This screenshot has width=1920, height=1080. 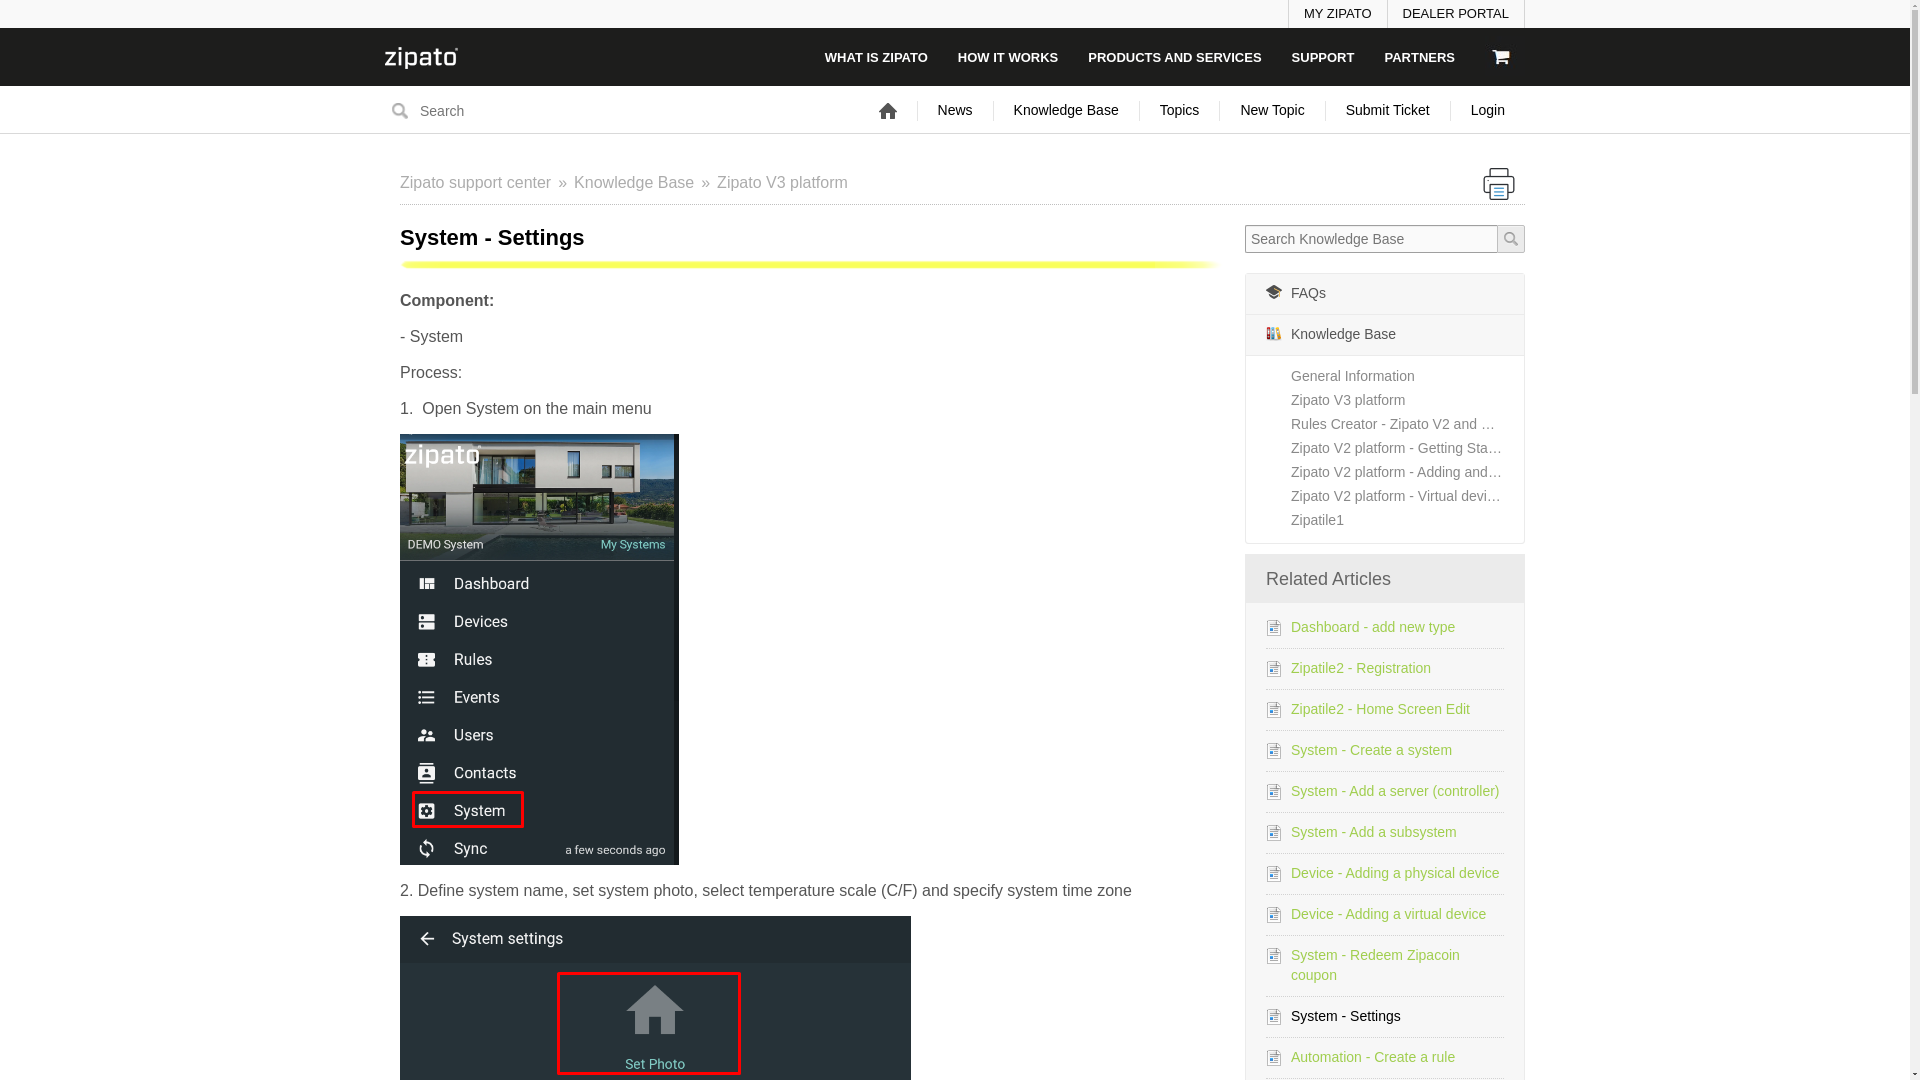 What do you see at coordinates (1385, 294) in the screenshot?
I see `FAQs` at bounding box center [1385, 294].